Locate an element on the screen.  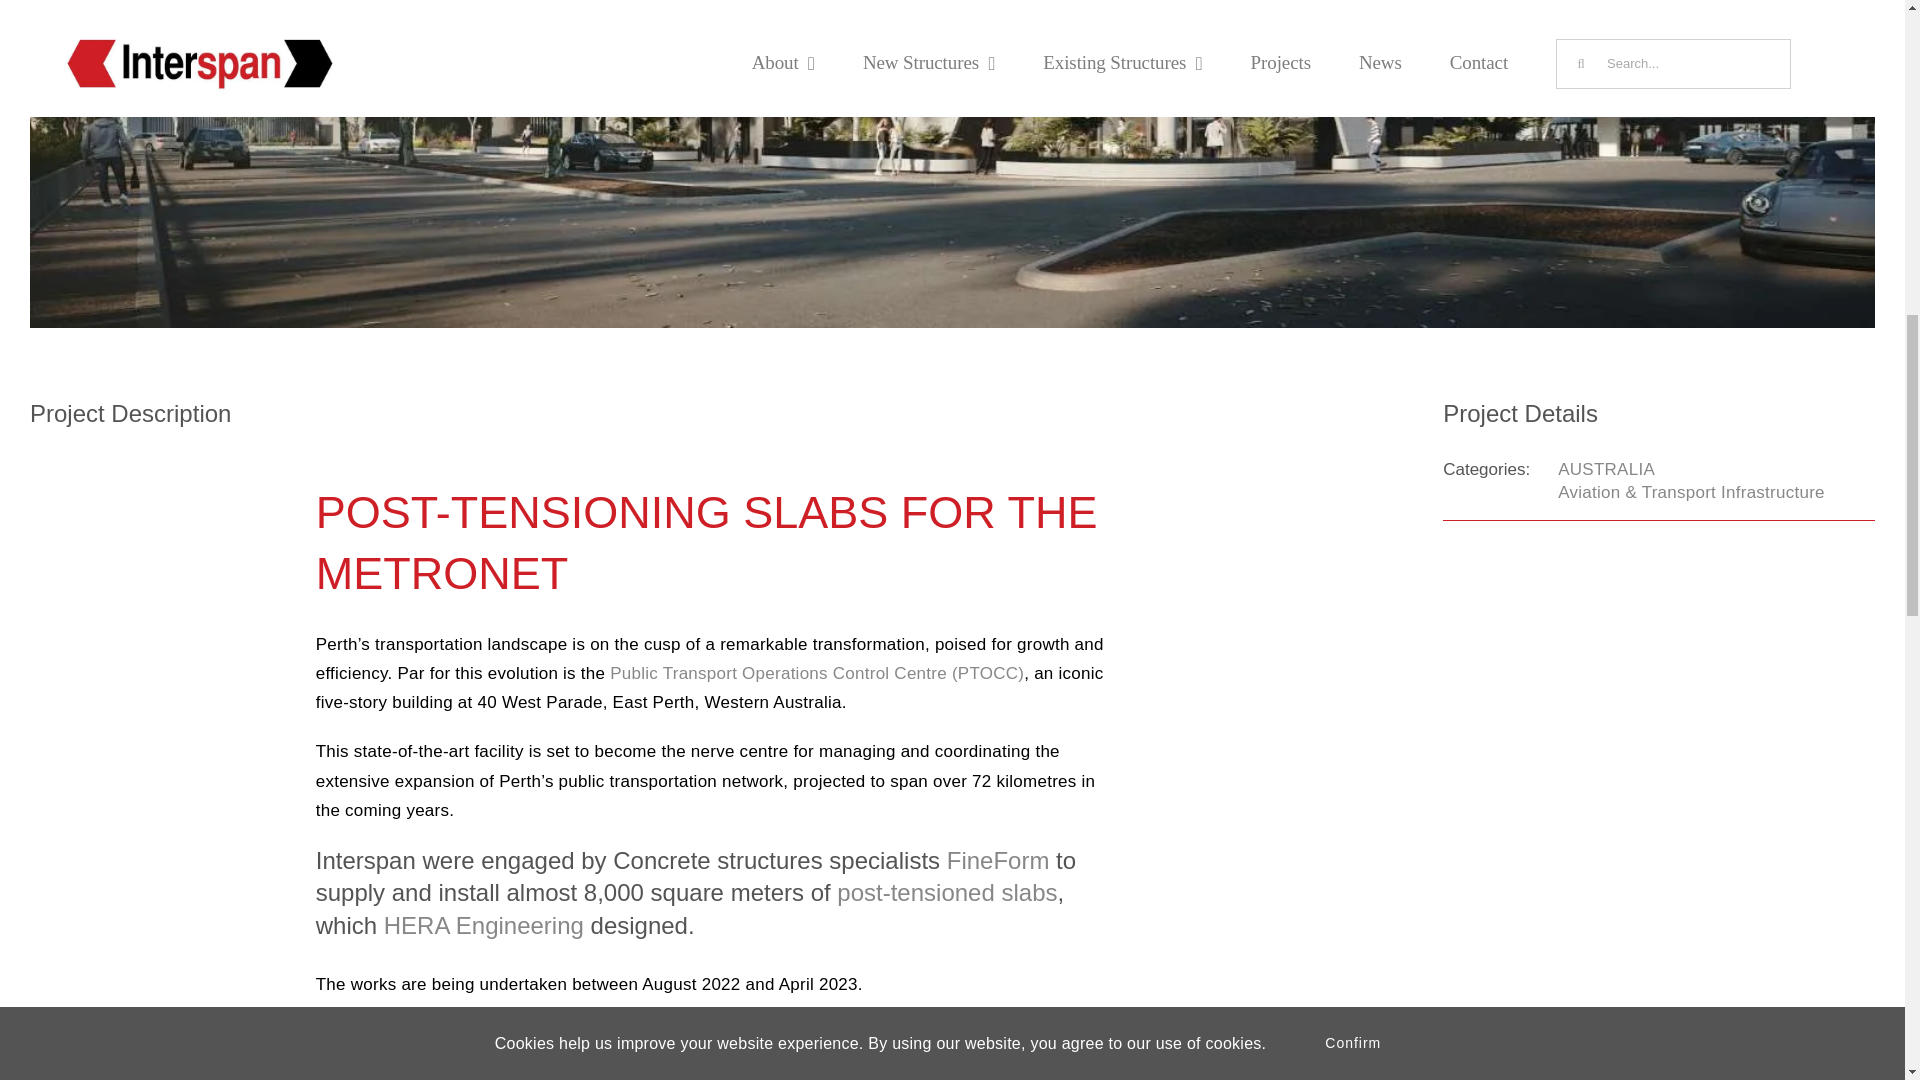
FineForm is located at coordinates (998, 860).